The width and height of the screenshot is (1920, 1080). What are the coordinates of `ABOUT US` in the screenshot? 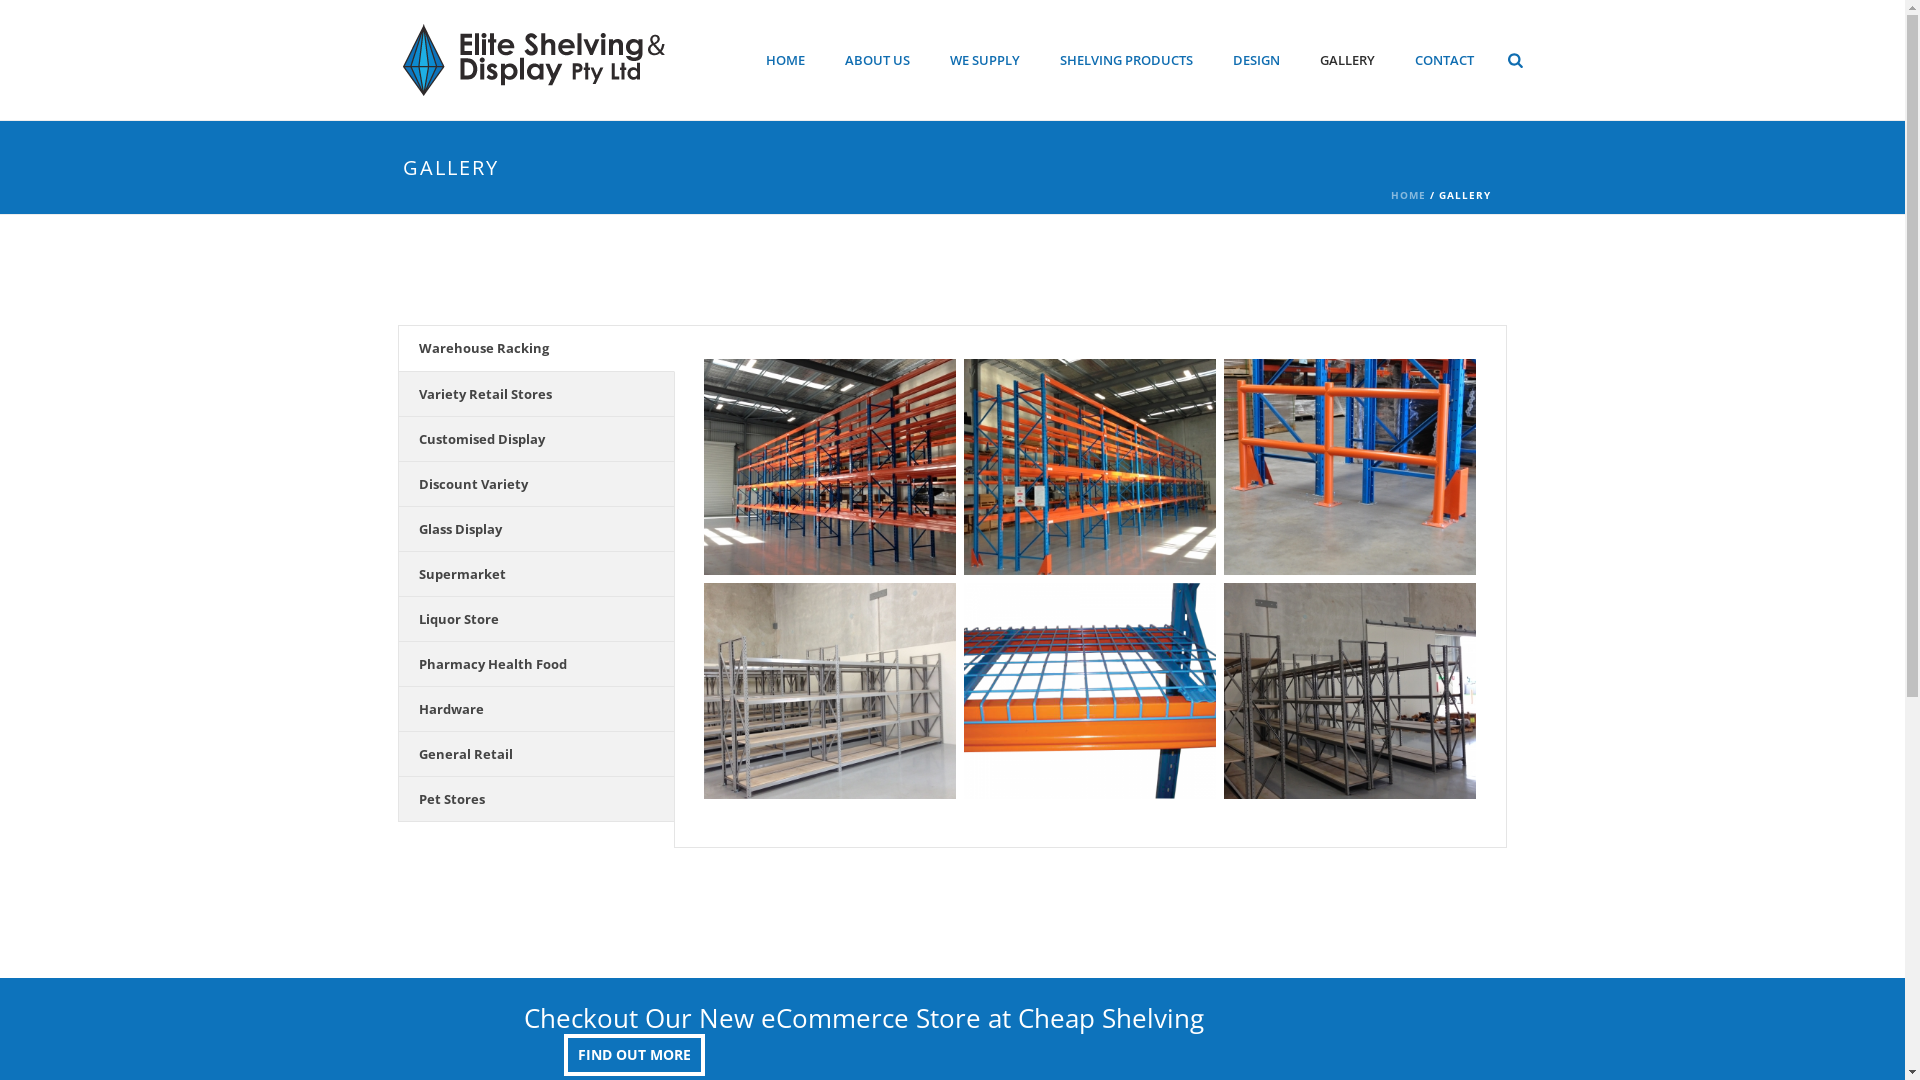 It's located at (878, 60).